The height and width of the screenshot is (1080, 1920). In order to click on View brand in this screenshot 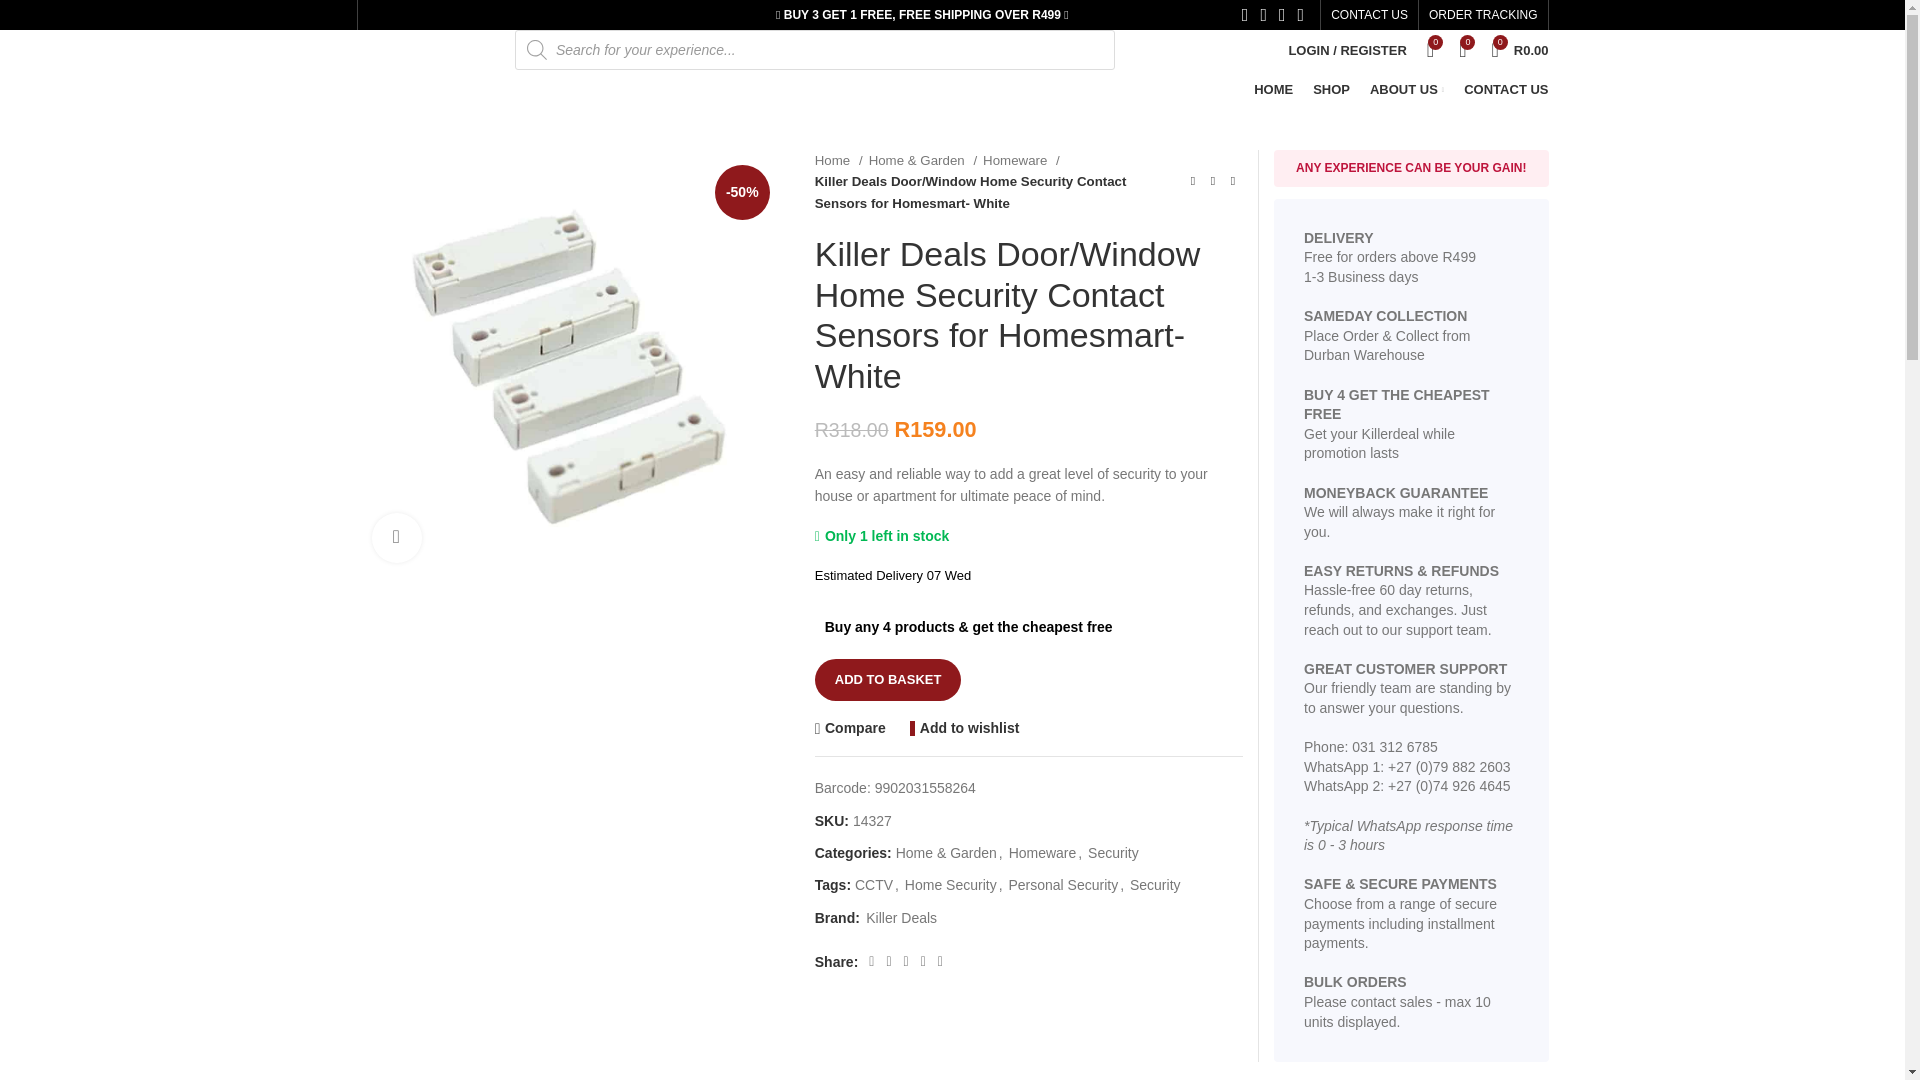, I will do `click(1518, 50)`.